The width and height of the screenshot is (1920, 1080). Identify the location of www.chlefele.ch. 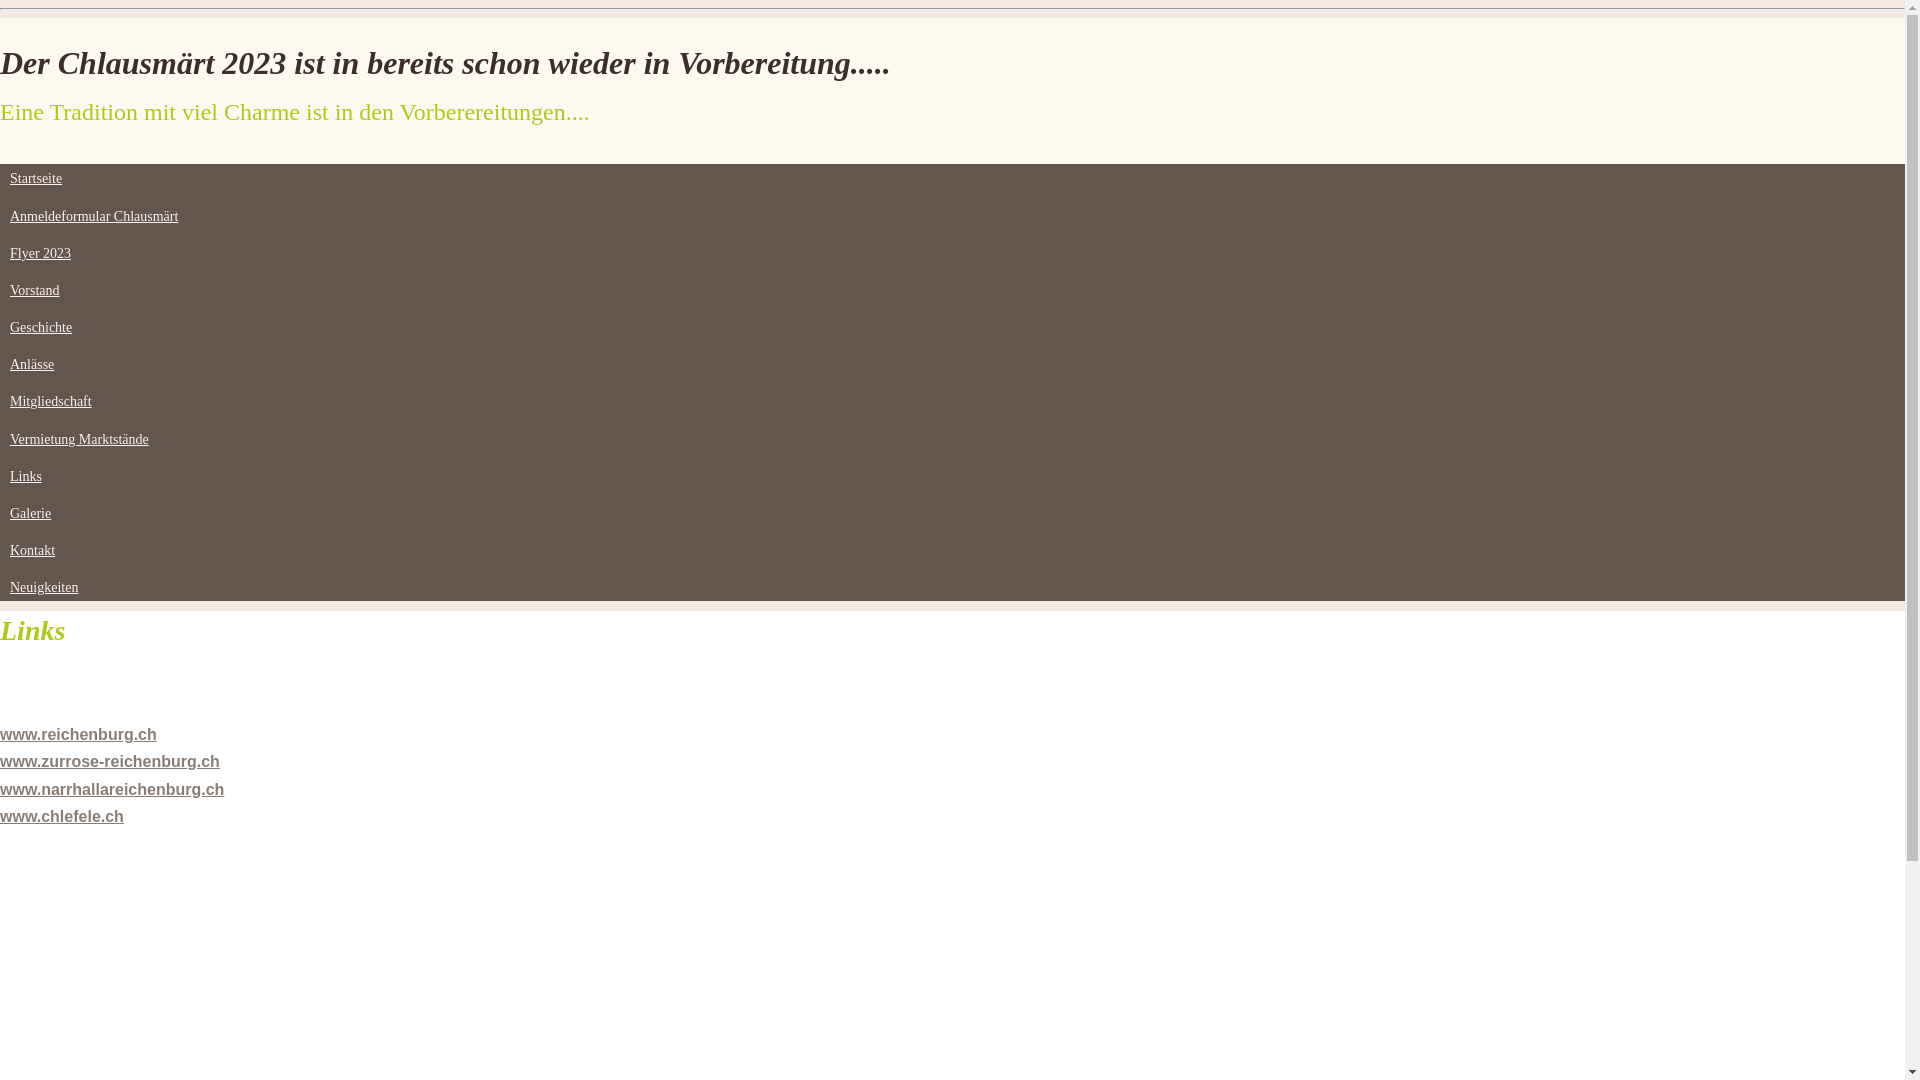
(62, 816).